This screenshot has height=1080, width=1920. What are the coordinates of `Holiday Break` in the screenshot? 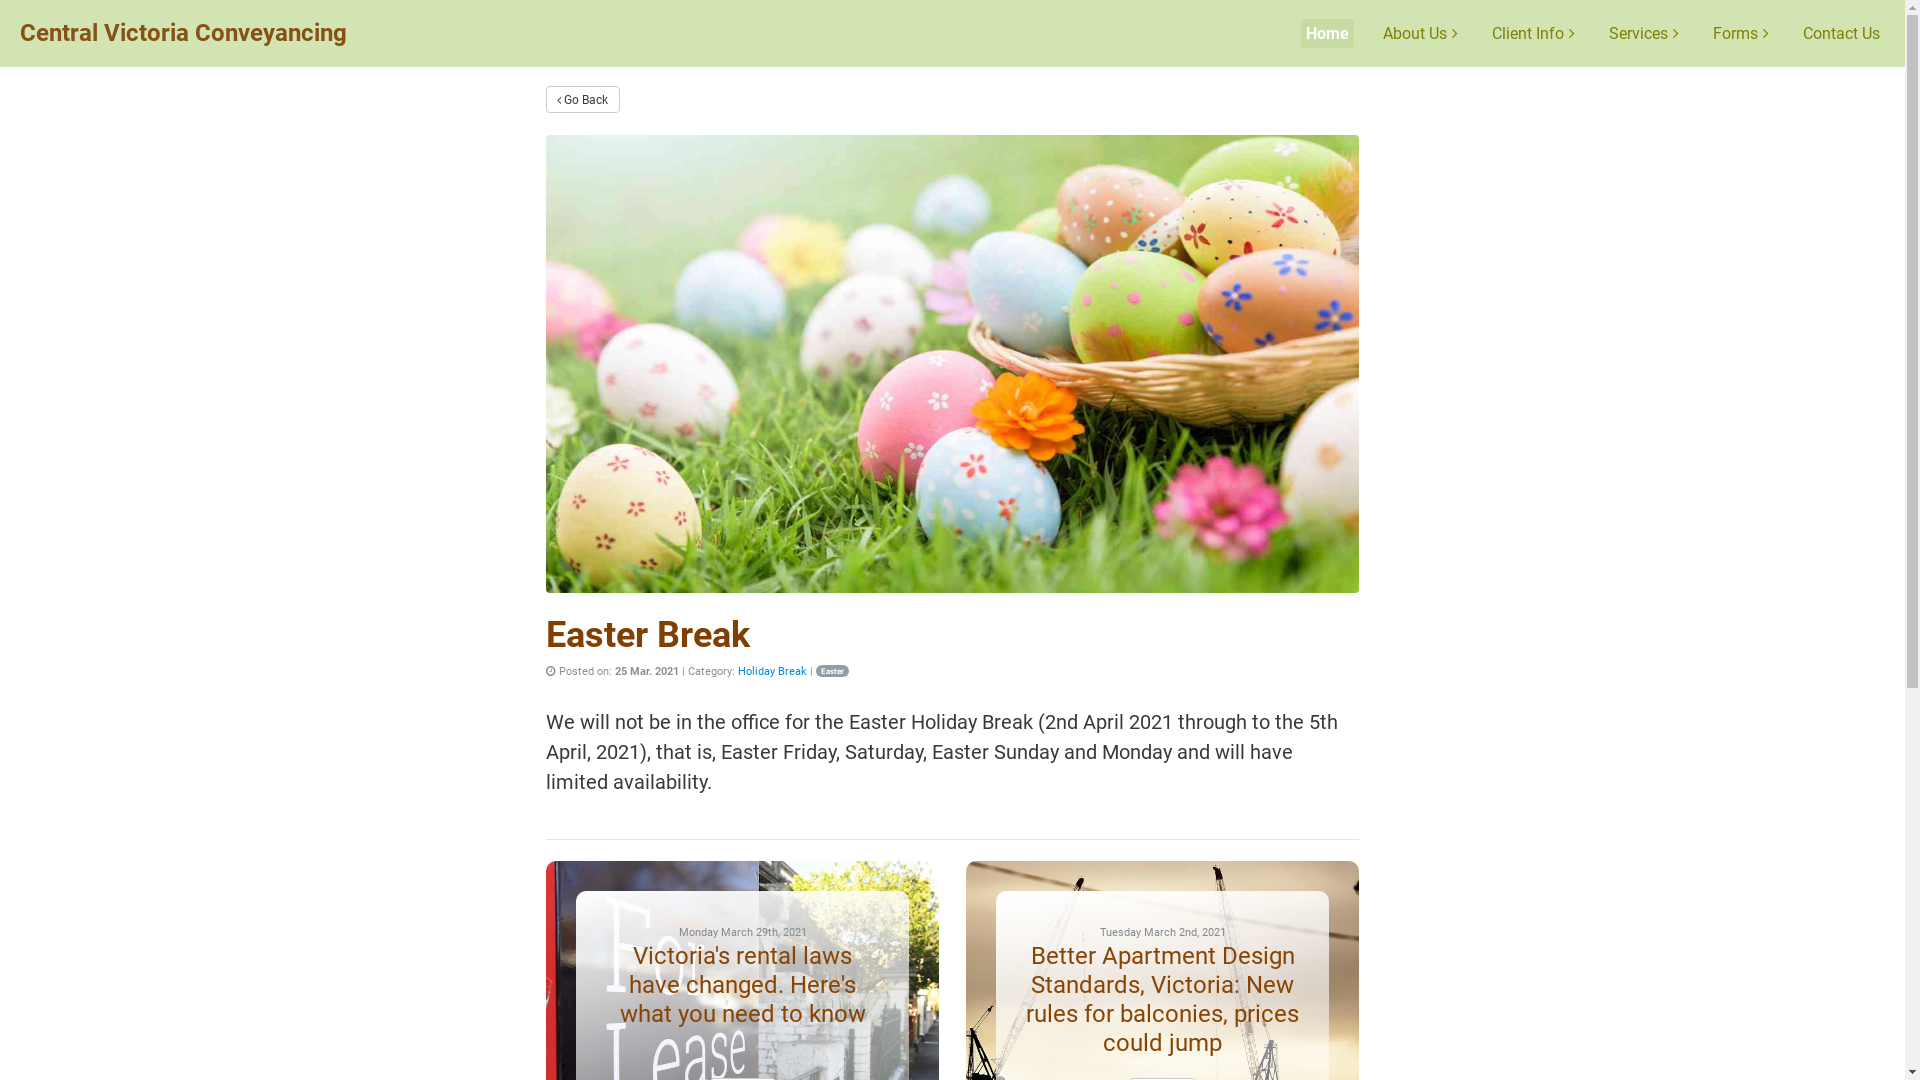 It's located at (772, 672).